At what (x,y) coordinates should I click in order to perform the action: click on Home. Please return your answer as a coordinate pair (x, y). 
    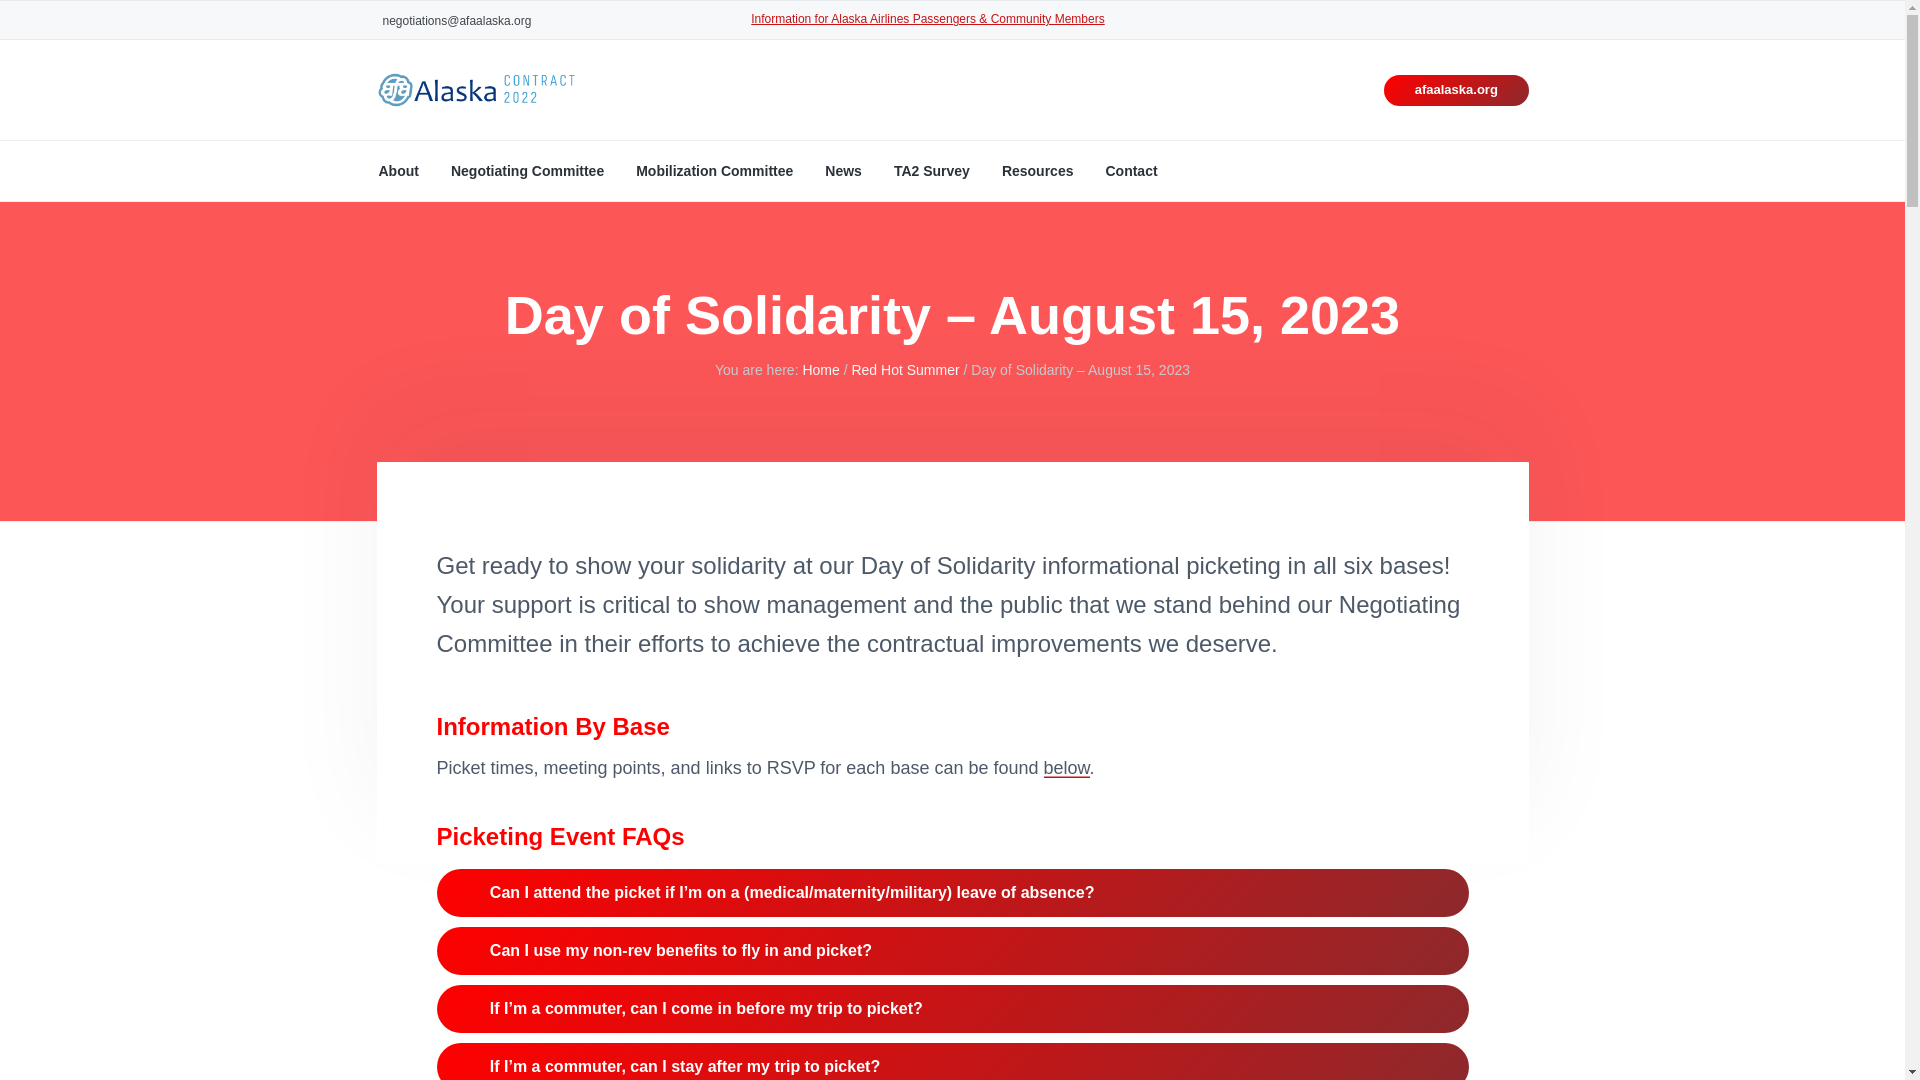
    Looking at the image, I should click on (820, 370).